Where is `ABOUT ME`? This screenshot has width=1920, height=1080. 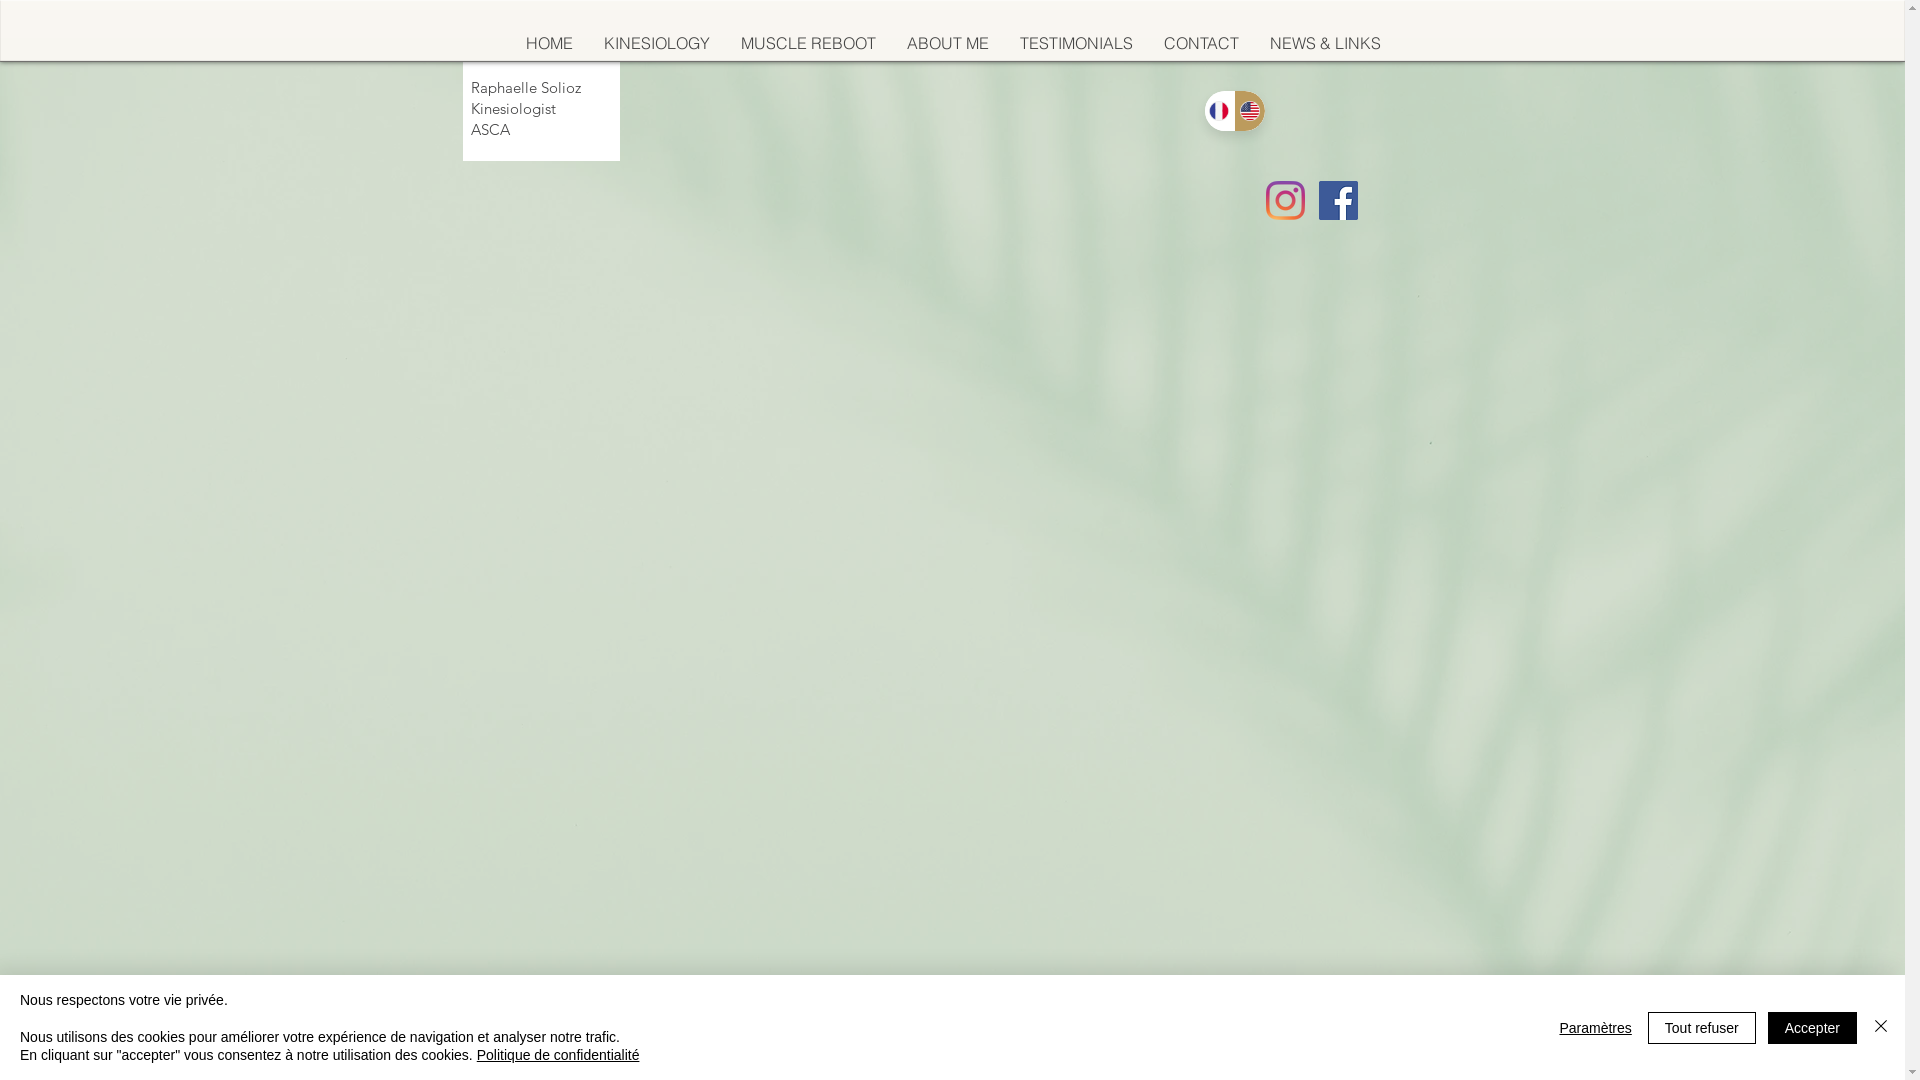
ABOUT ME is located at coordinates (946, 44).